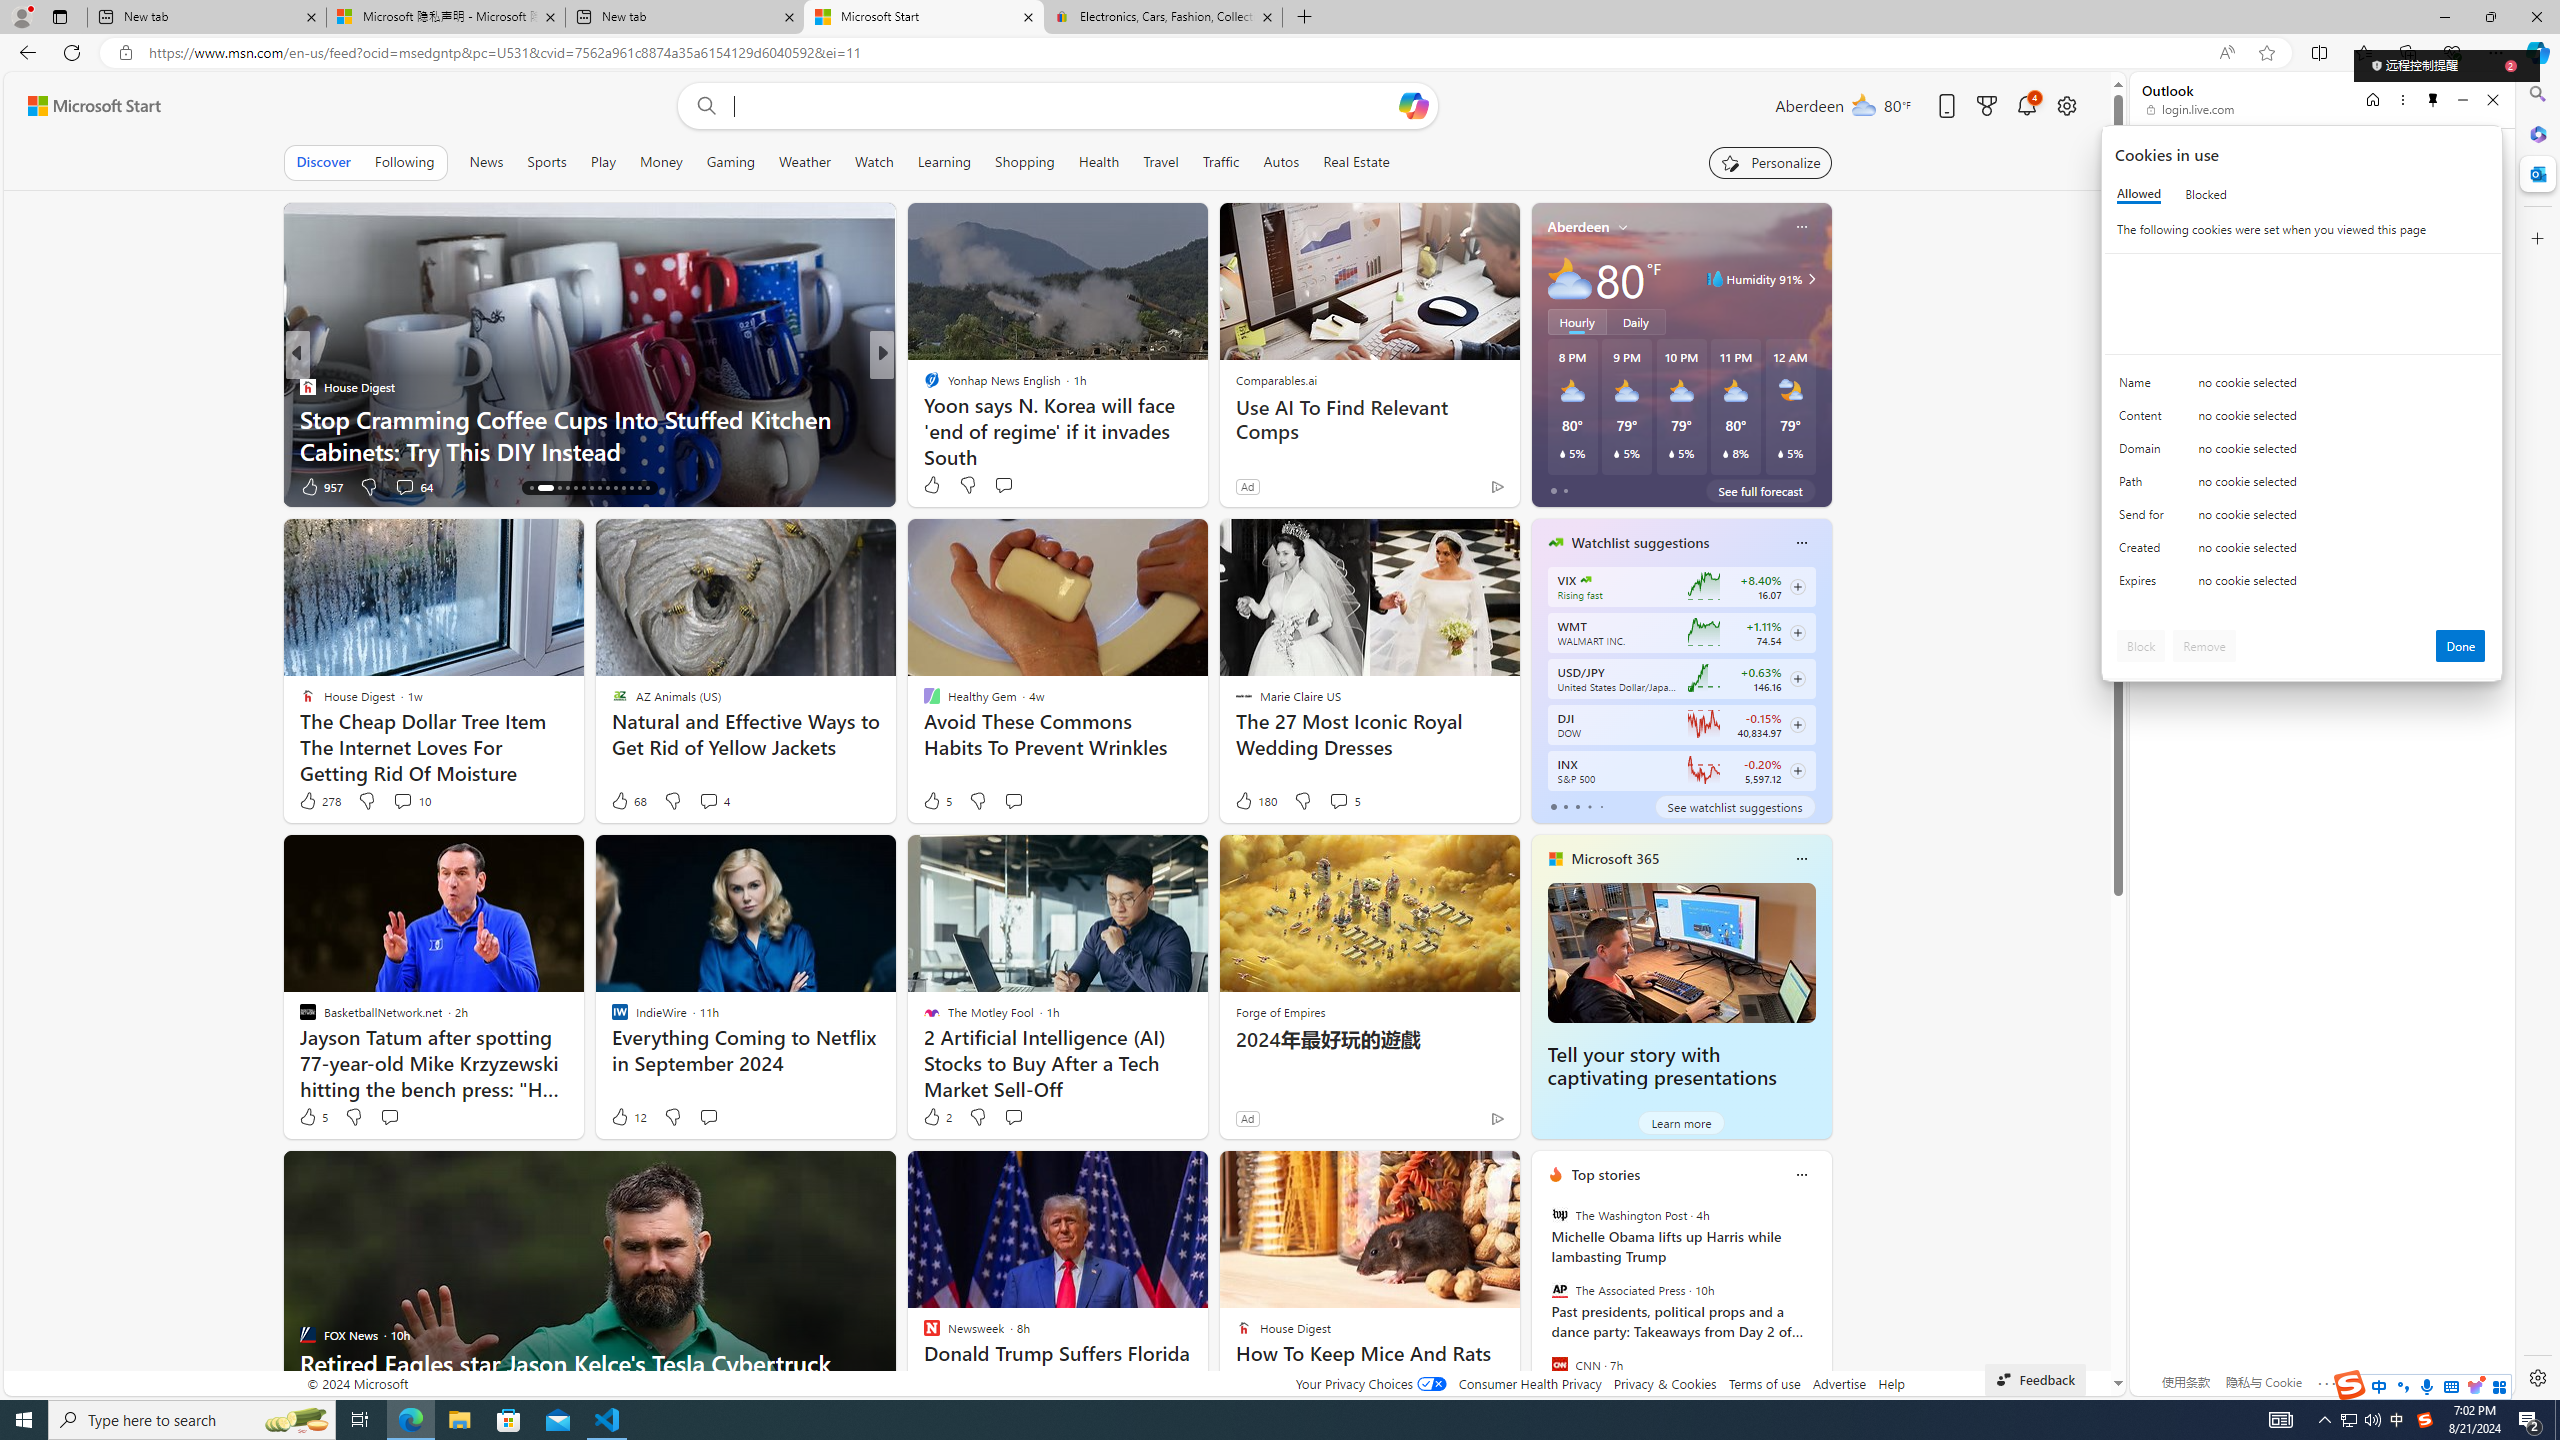 Image resolution: width=2560 pixels, height=1440 pixels. Describe the element at coordinates (1280, 1011) in the screenshot. I see `Forge of Empires` at that location.